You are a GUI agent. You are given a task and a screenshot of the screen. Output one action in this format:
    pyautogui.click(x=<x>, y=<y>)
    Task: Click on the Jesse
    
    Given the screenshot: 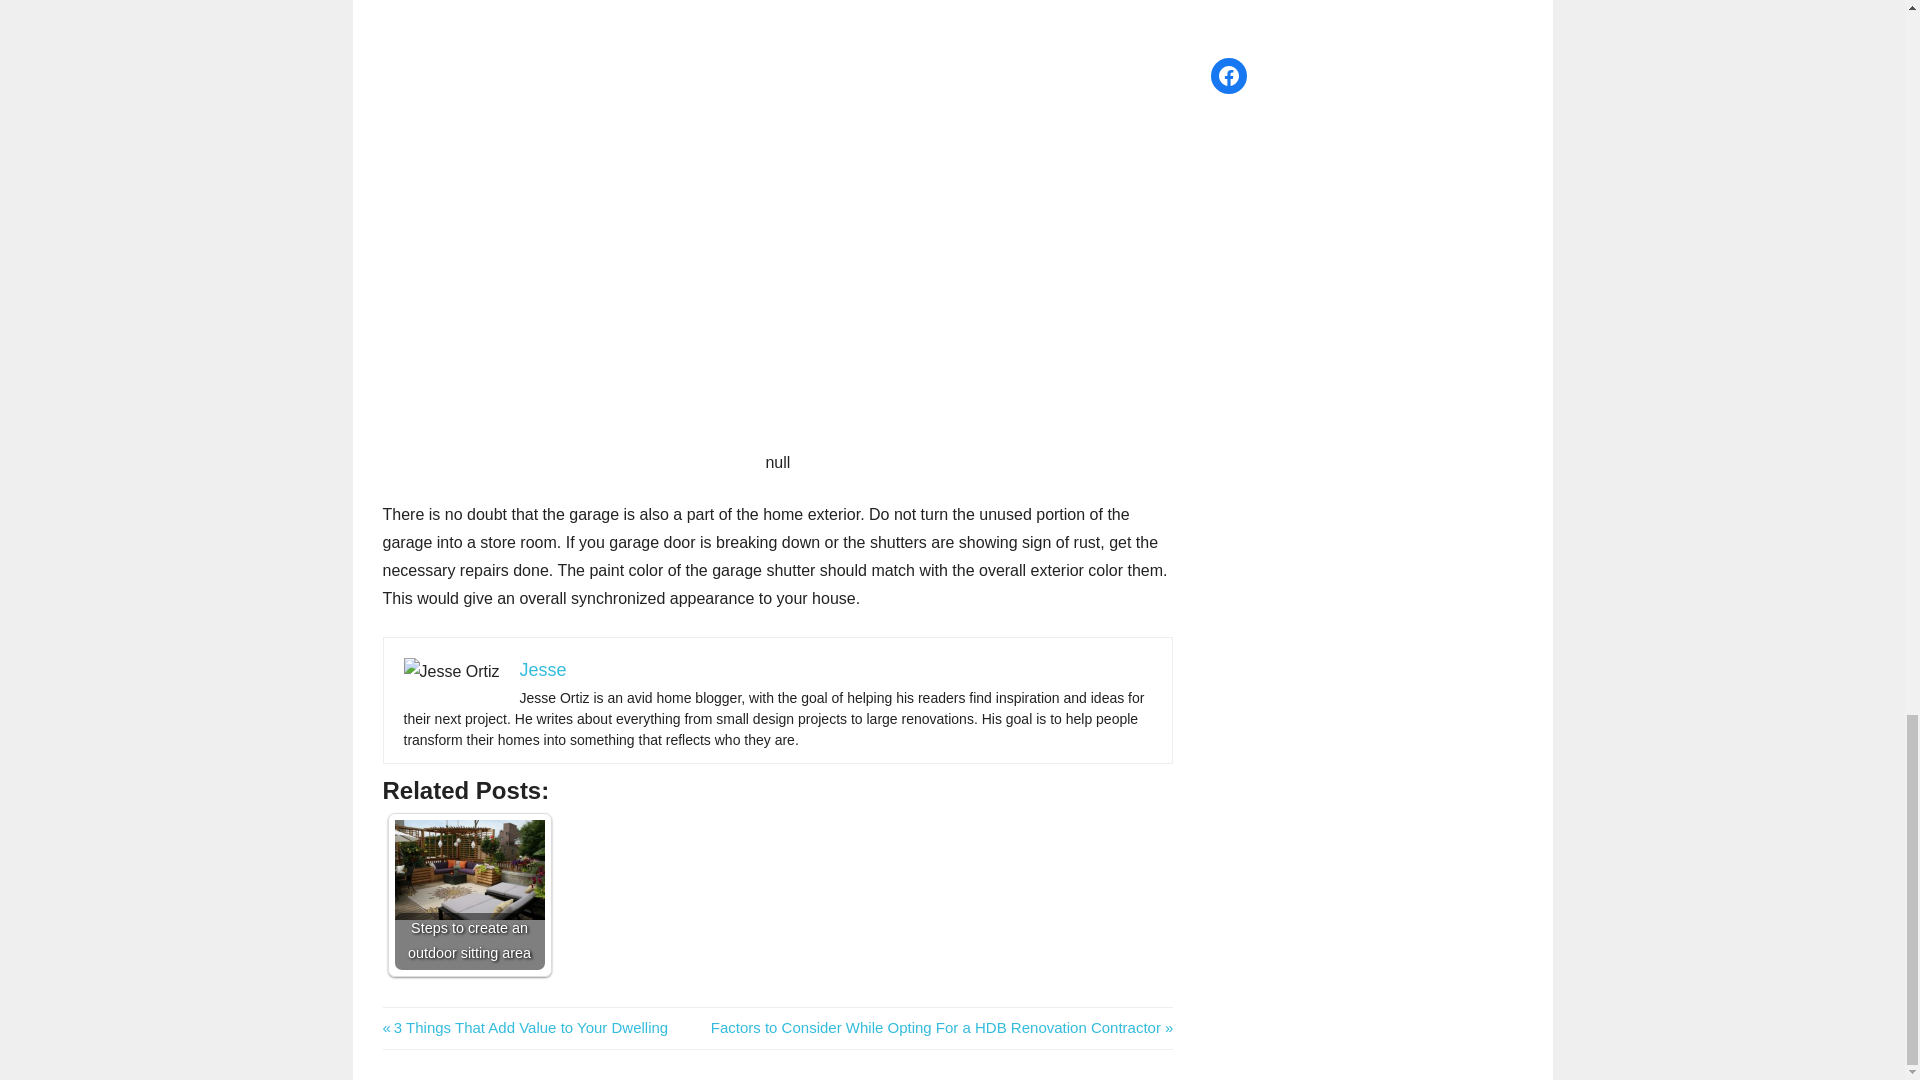 What is the action you would take?
    pyautogui.click(x=543, y=670)
    